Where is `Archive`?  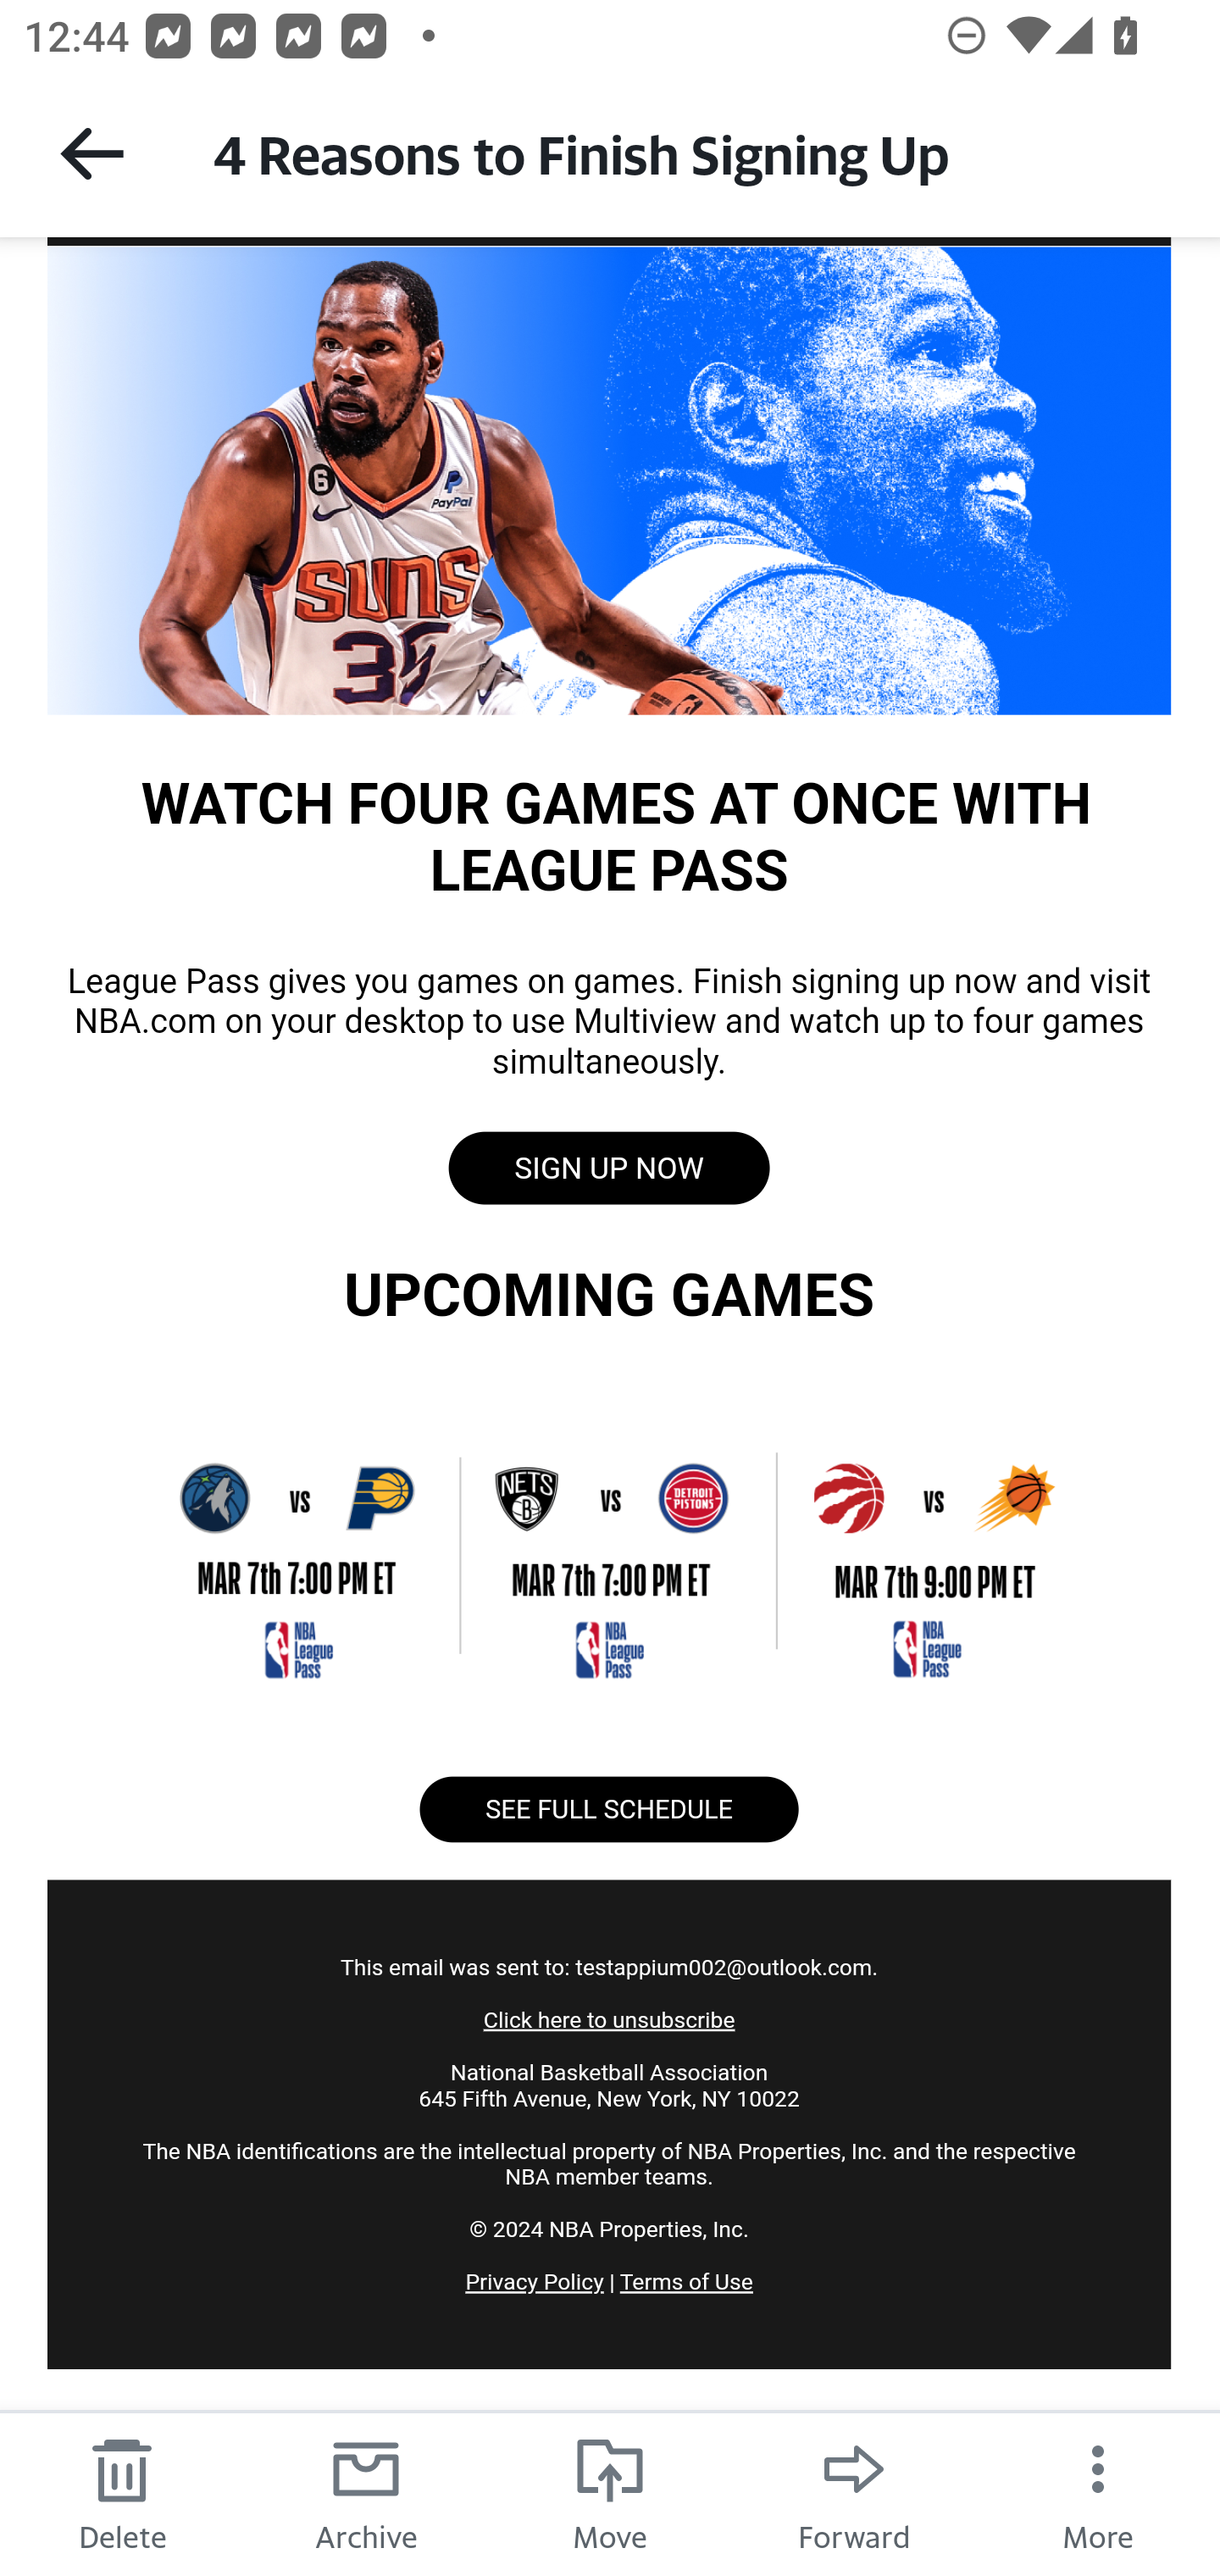
Archive is located at coordinates (366, 2493).